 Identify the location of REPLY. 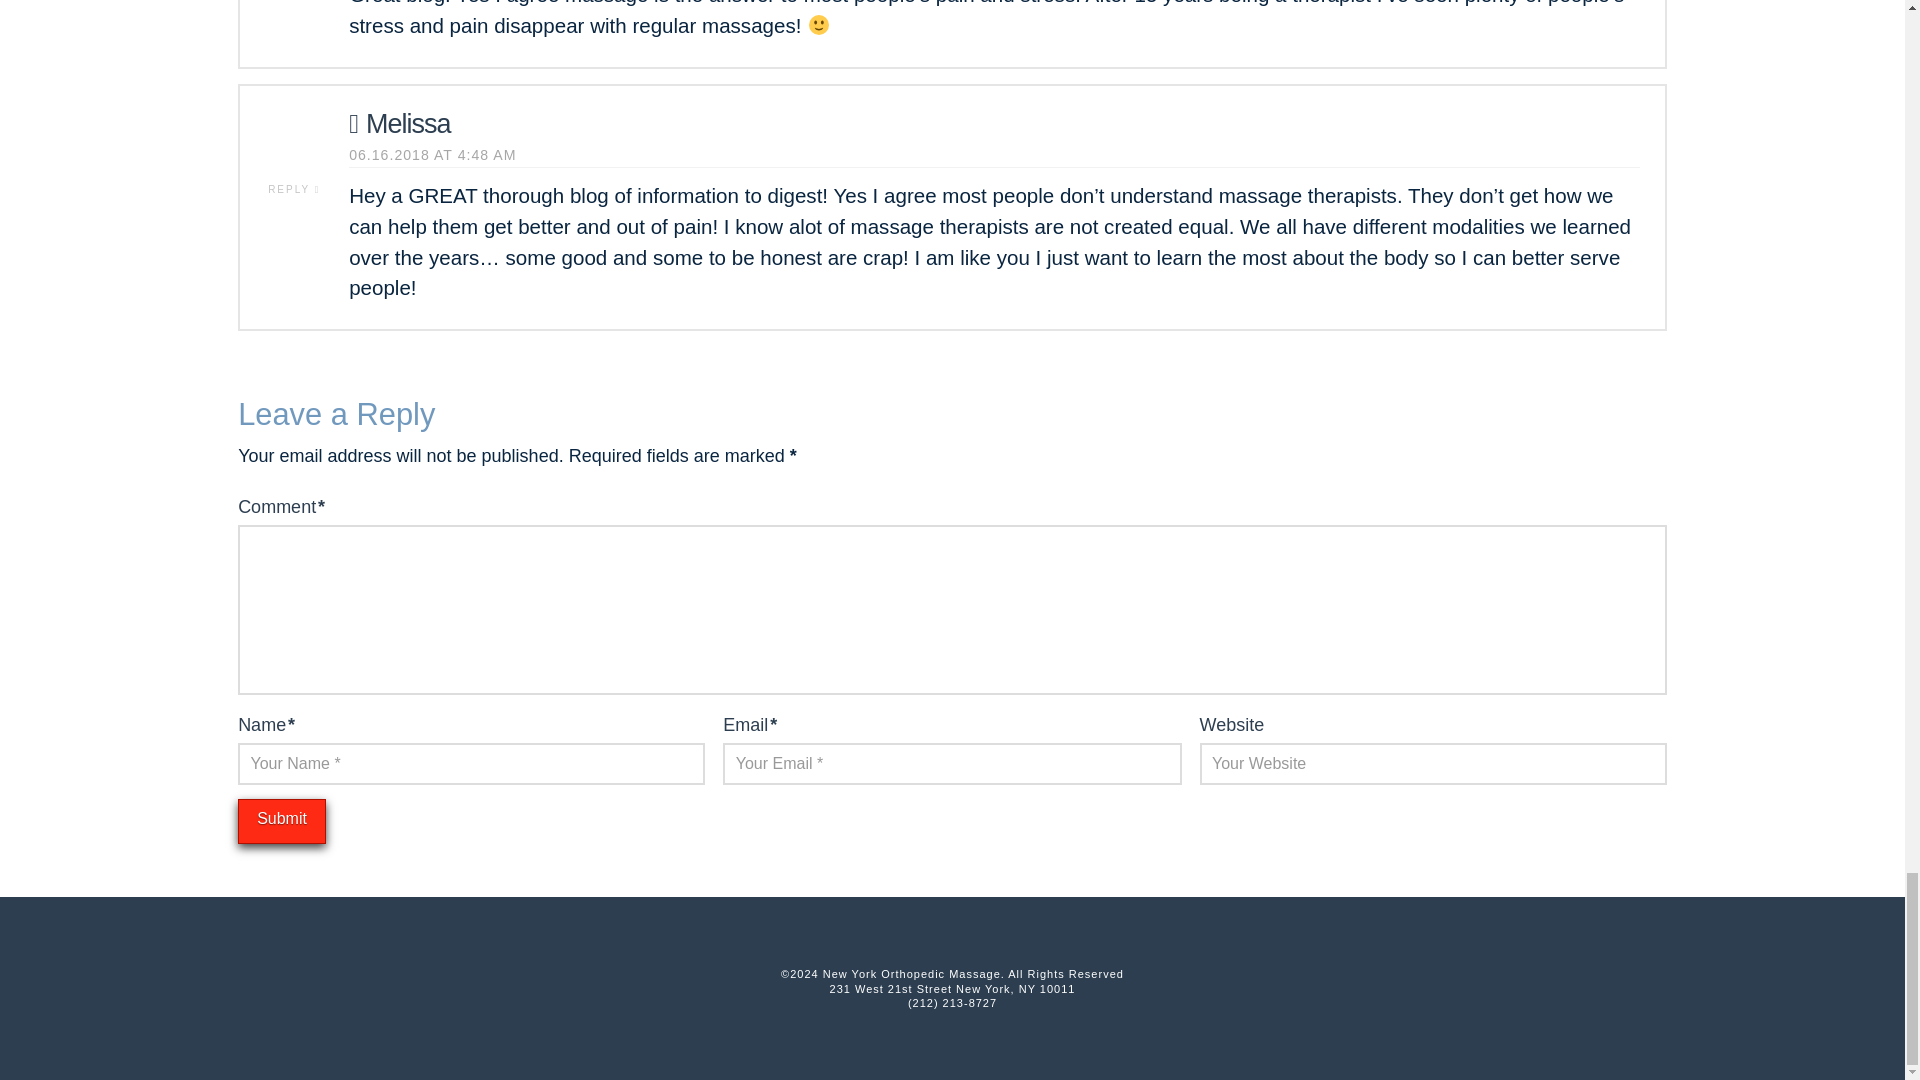
(294, 189).